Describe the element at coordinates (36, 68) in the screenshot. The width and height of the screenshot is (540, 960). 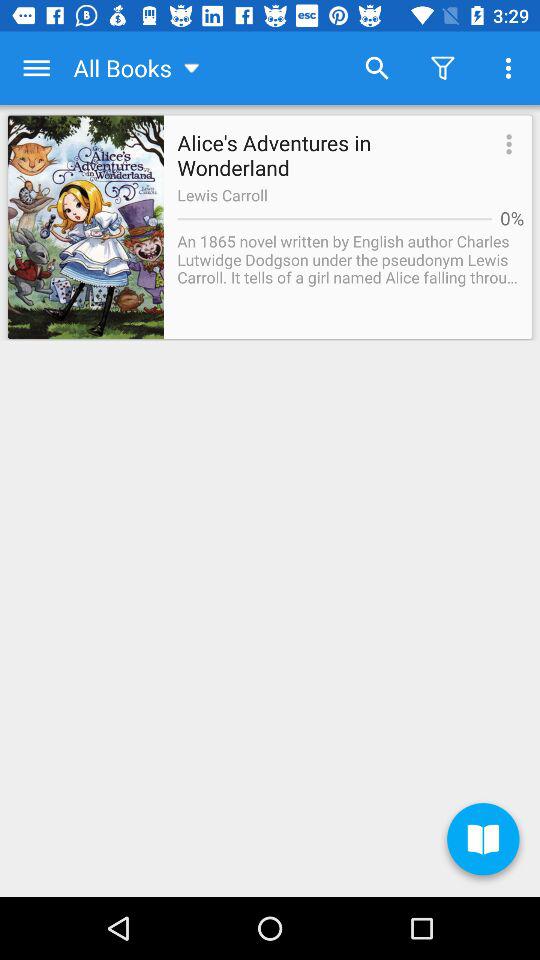
I see `launch item next to the all books` at that location.